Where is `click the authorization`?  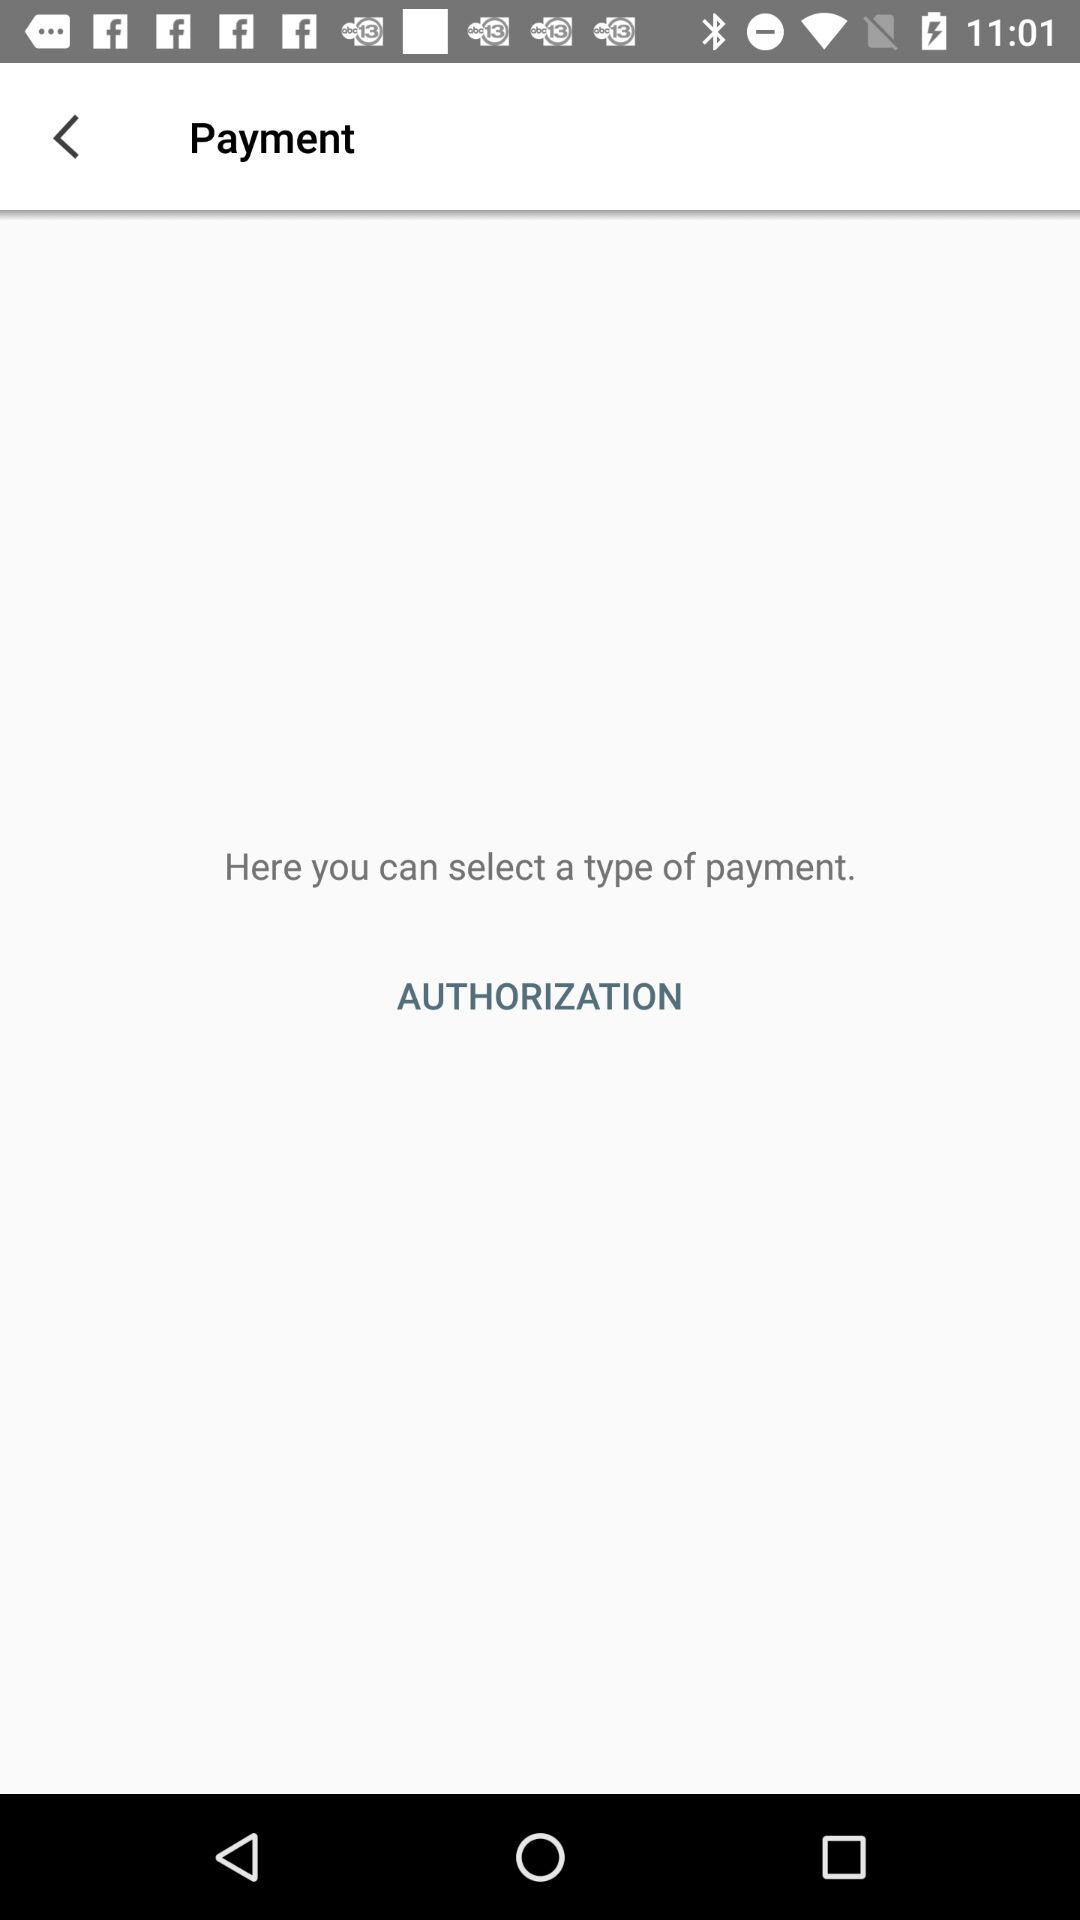 click the authorization is located at coordinates (540, 995).